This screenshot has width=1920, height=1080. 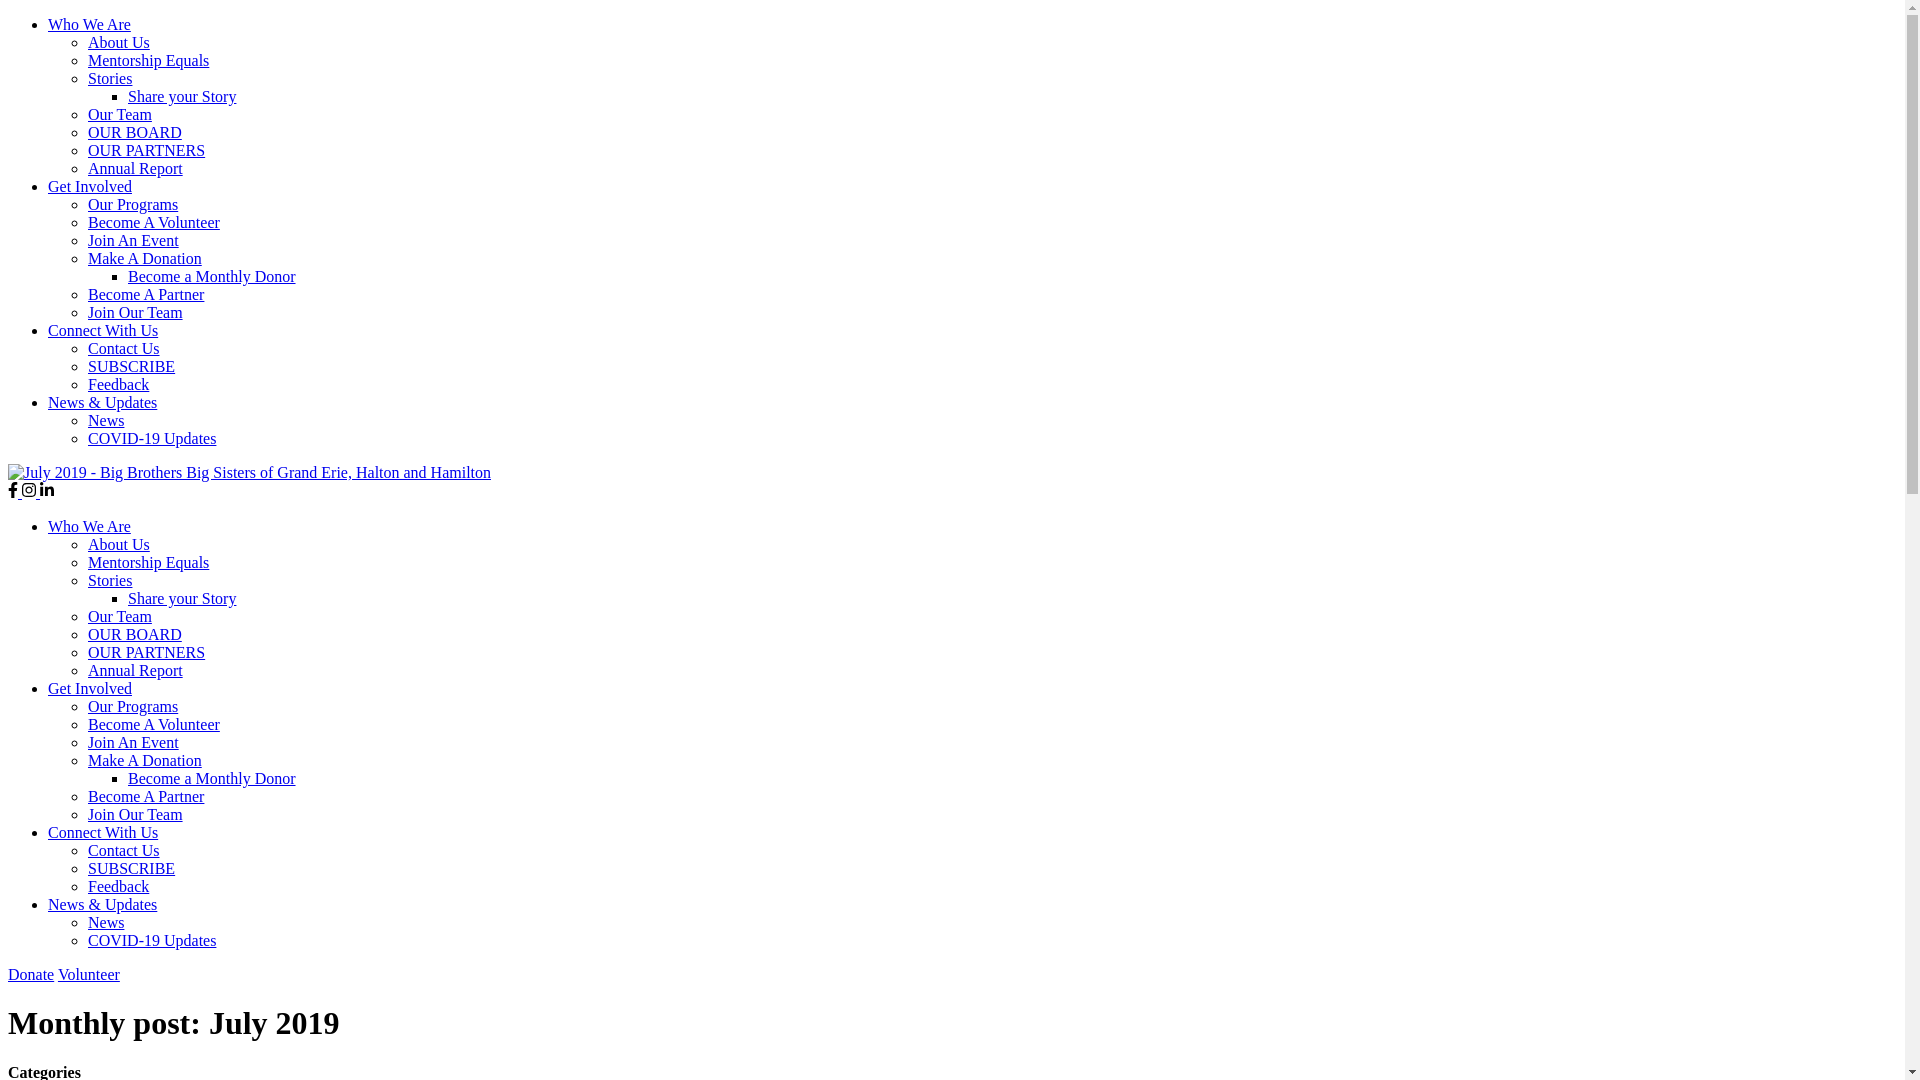 What do you see at coordinates (154, 724) in the screenshot?
I see `Become A Volunteer` at bounding box center [154, 724].